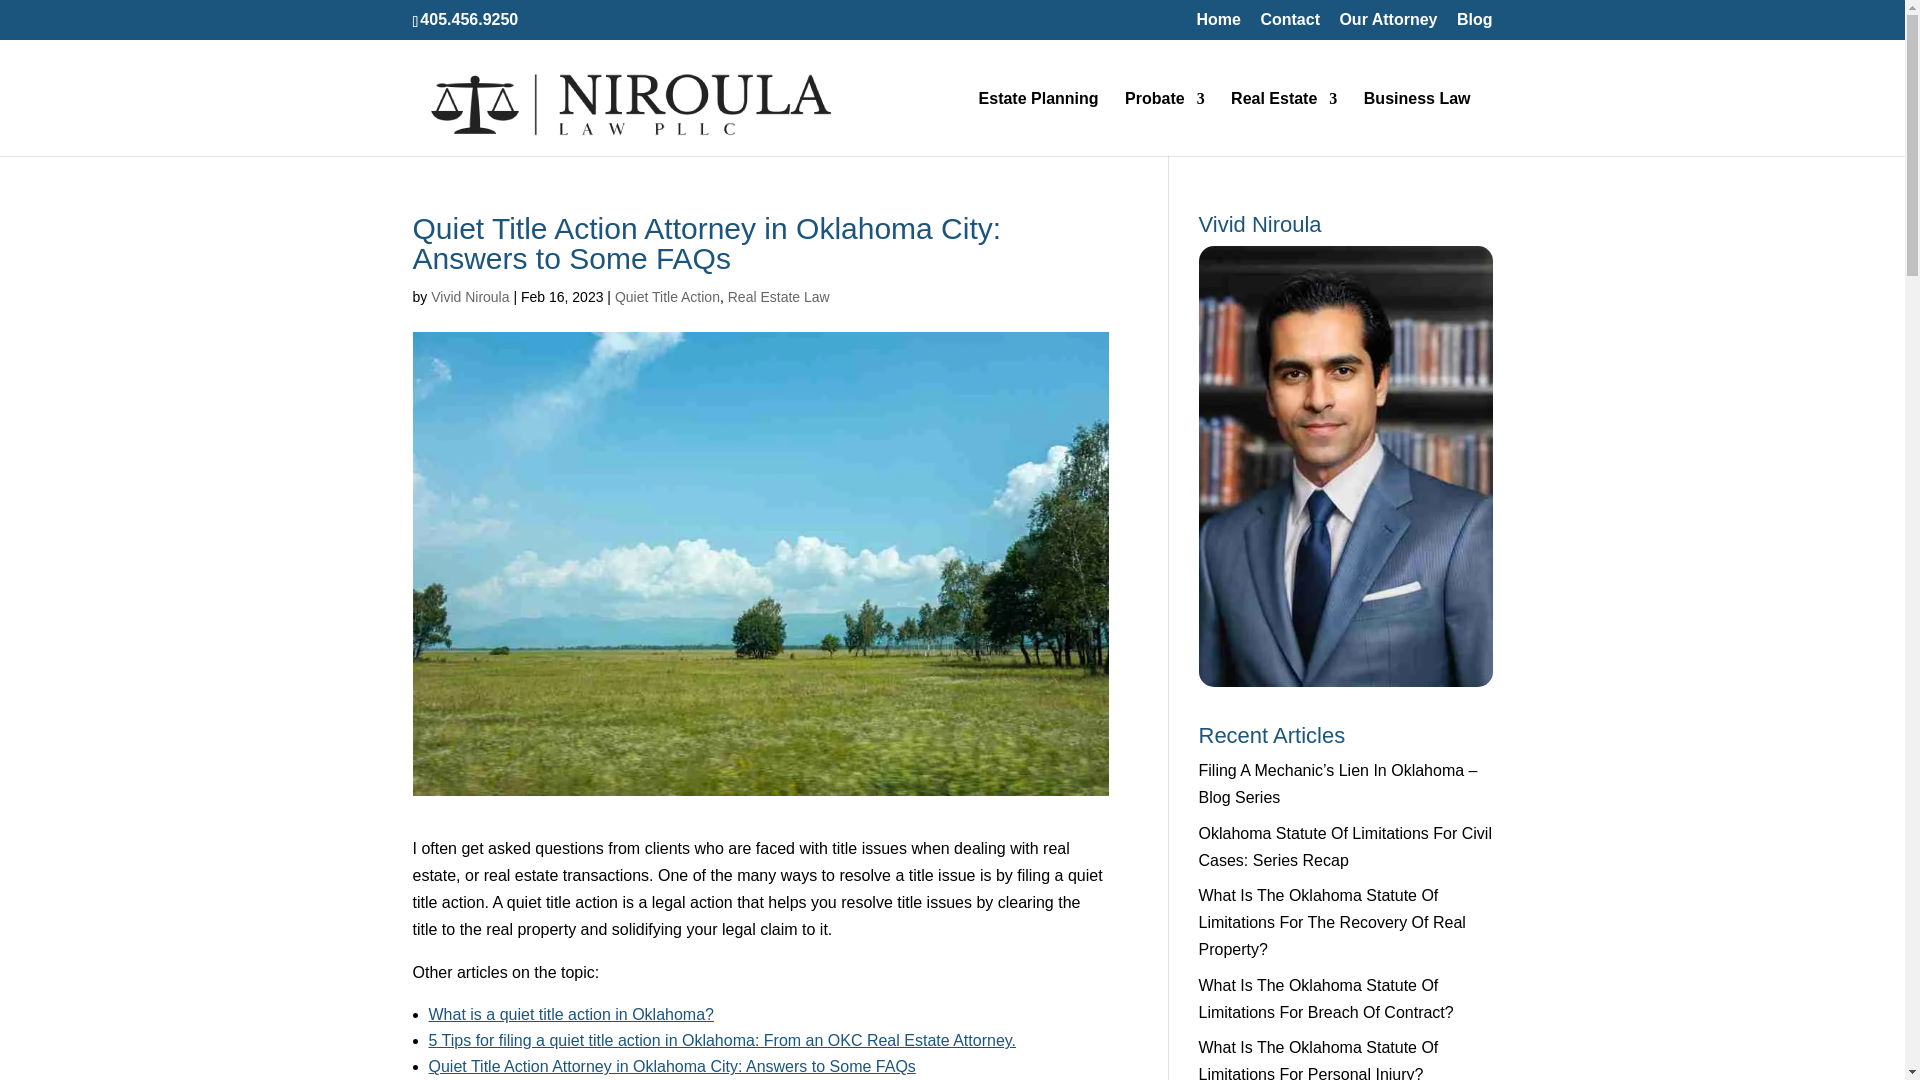 This screenshot has height=1080, width=1920. Describe the element at coordinates (1218, 25) in the screenshot. I see `Home` at that location.